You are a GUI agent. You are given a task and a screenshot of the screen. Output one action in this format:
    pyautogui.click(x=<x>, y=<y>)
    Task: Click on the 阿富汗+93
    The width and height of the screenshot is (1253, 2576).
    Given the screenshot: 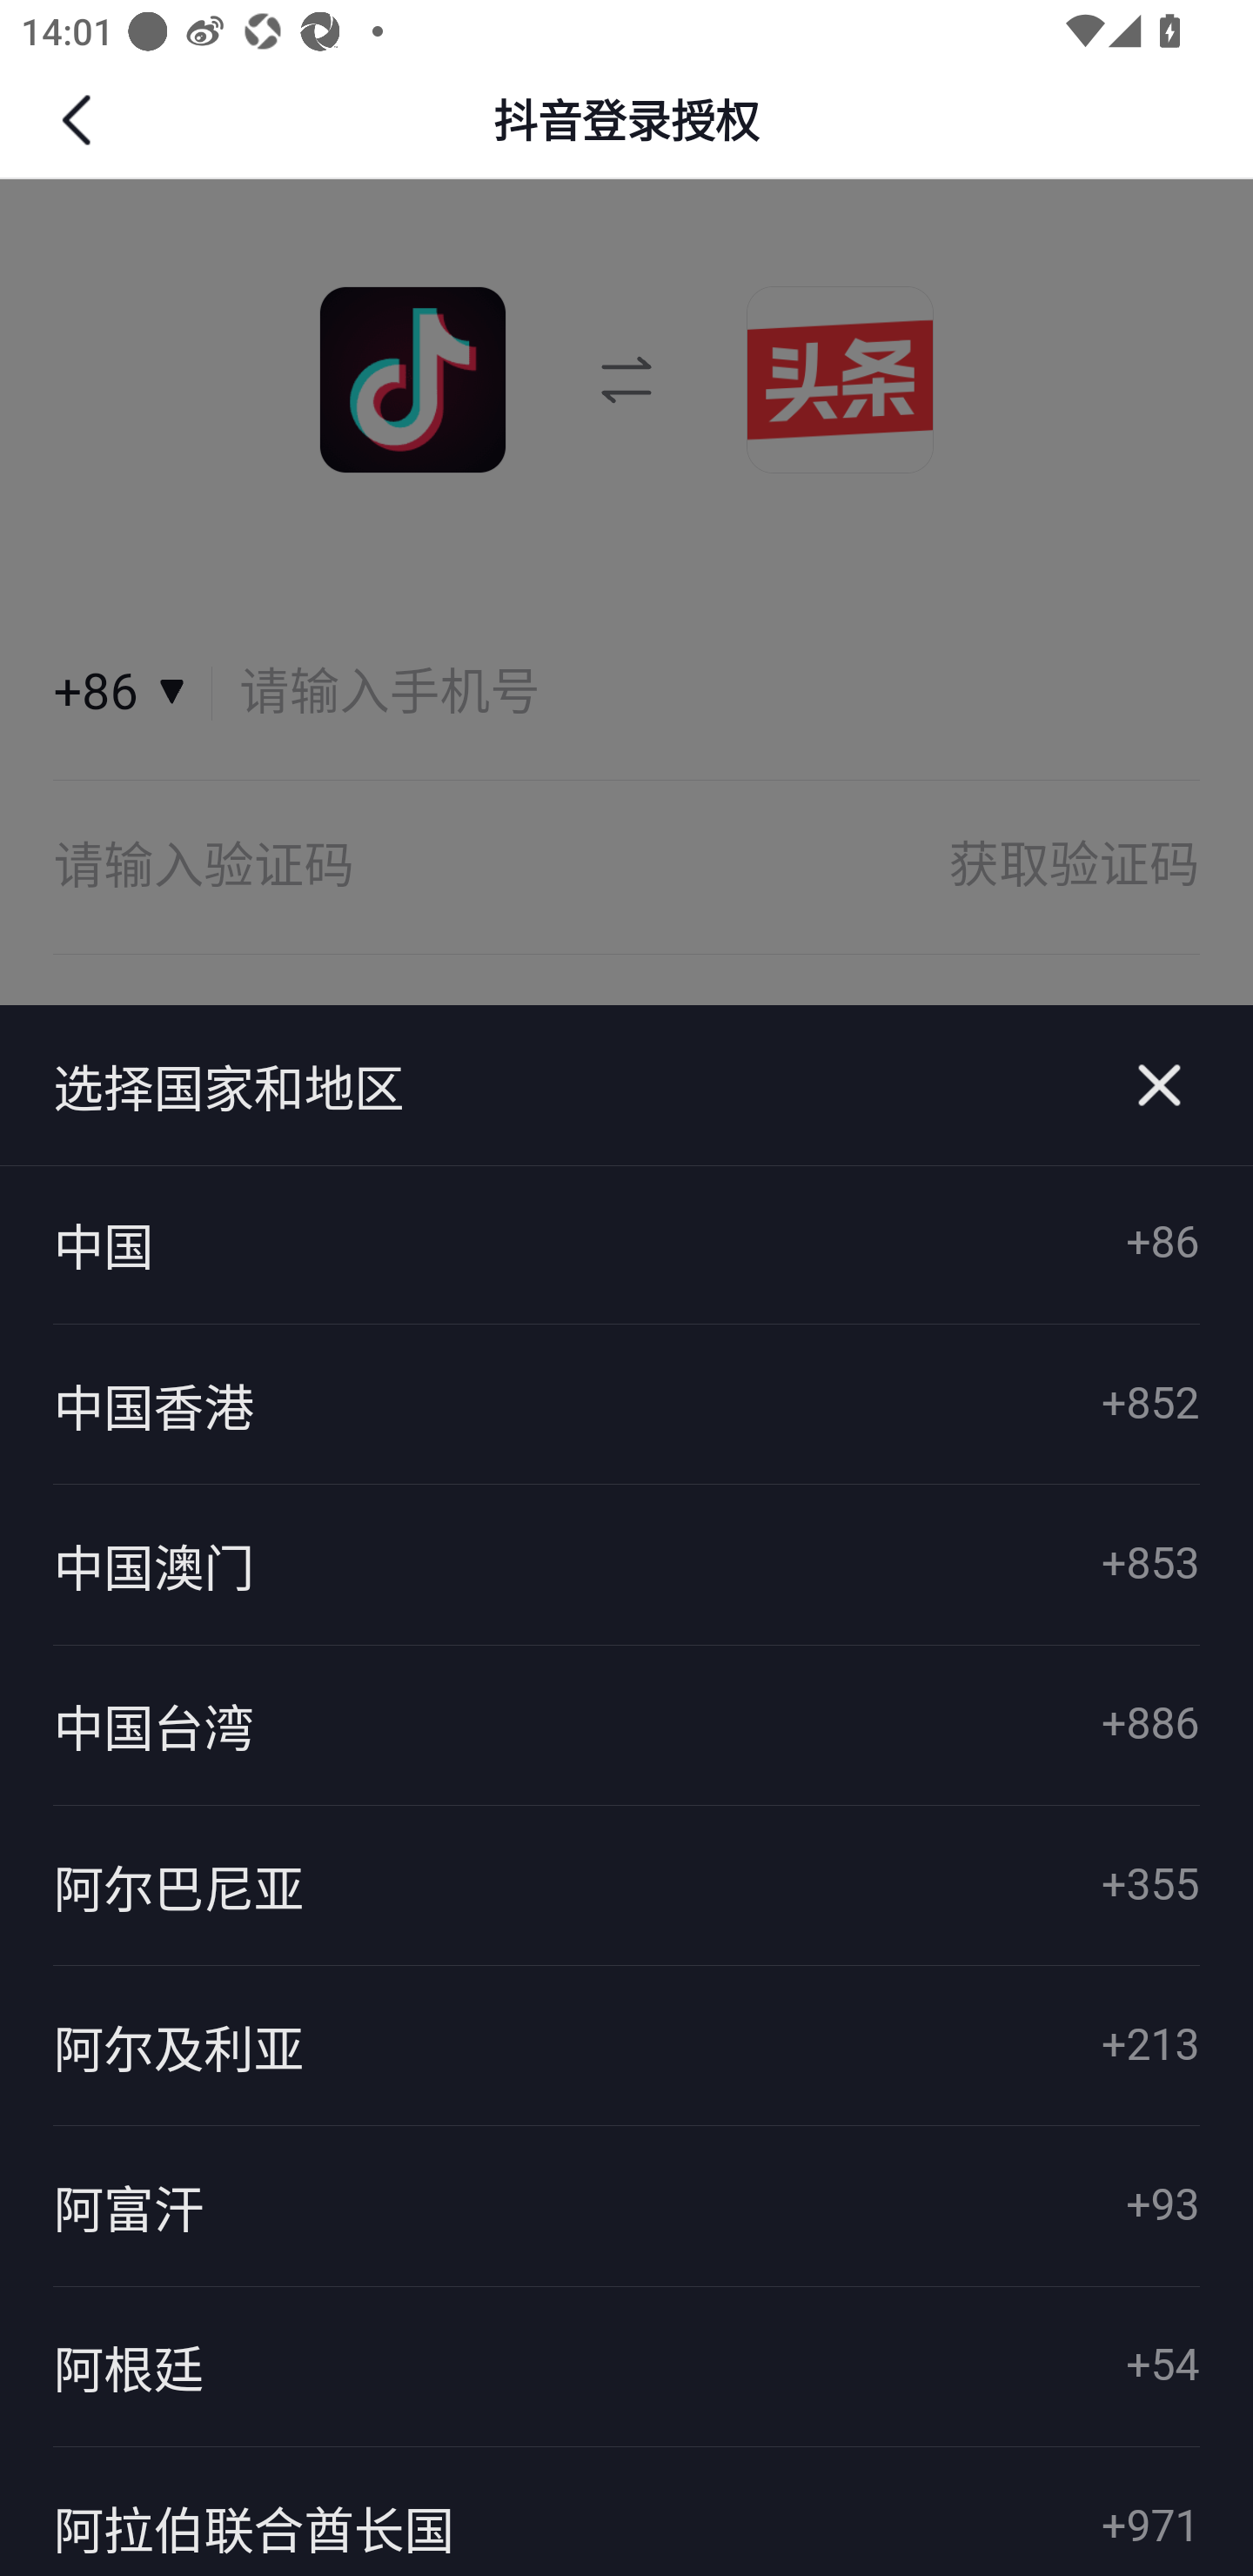 What is the action you would take?
    pyautogui.click(x=626, y=2207)
    